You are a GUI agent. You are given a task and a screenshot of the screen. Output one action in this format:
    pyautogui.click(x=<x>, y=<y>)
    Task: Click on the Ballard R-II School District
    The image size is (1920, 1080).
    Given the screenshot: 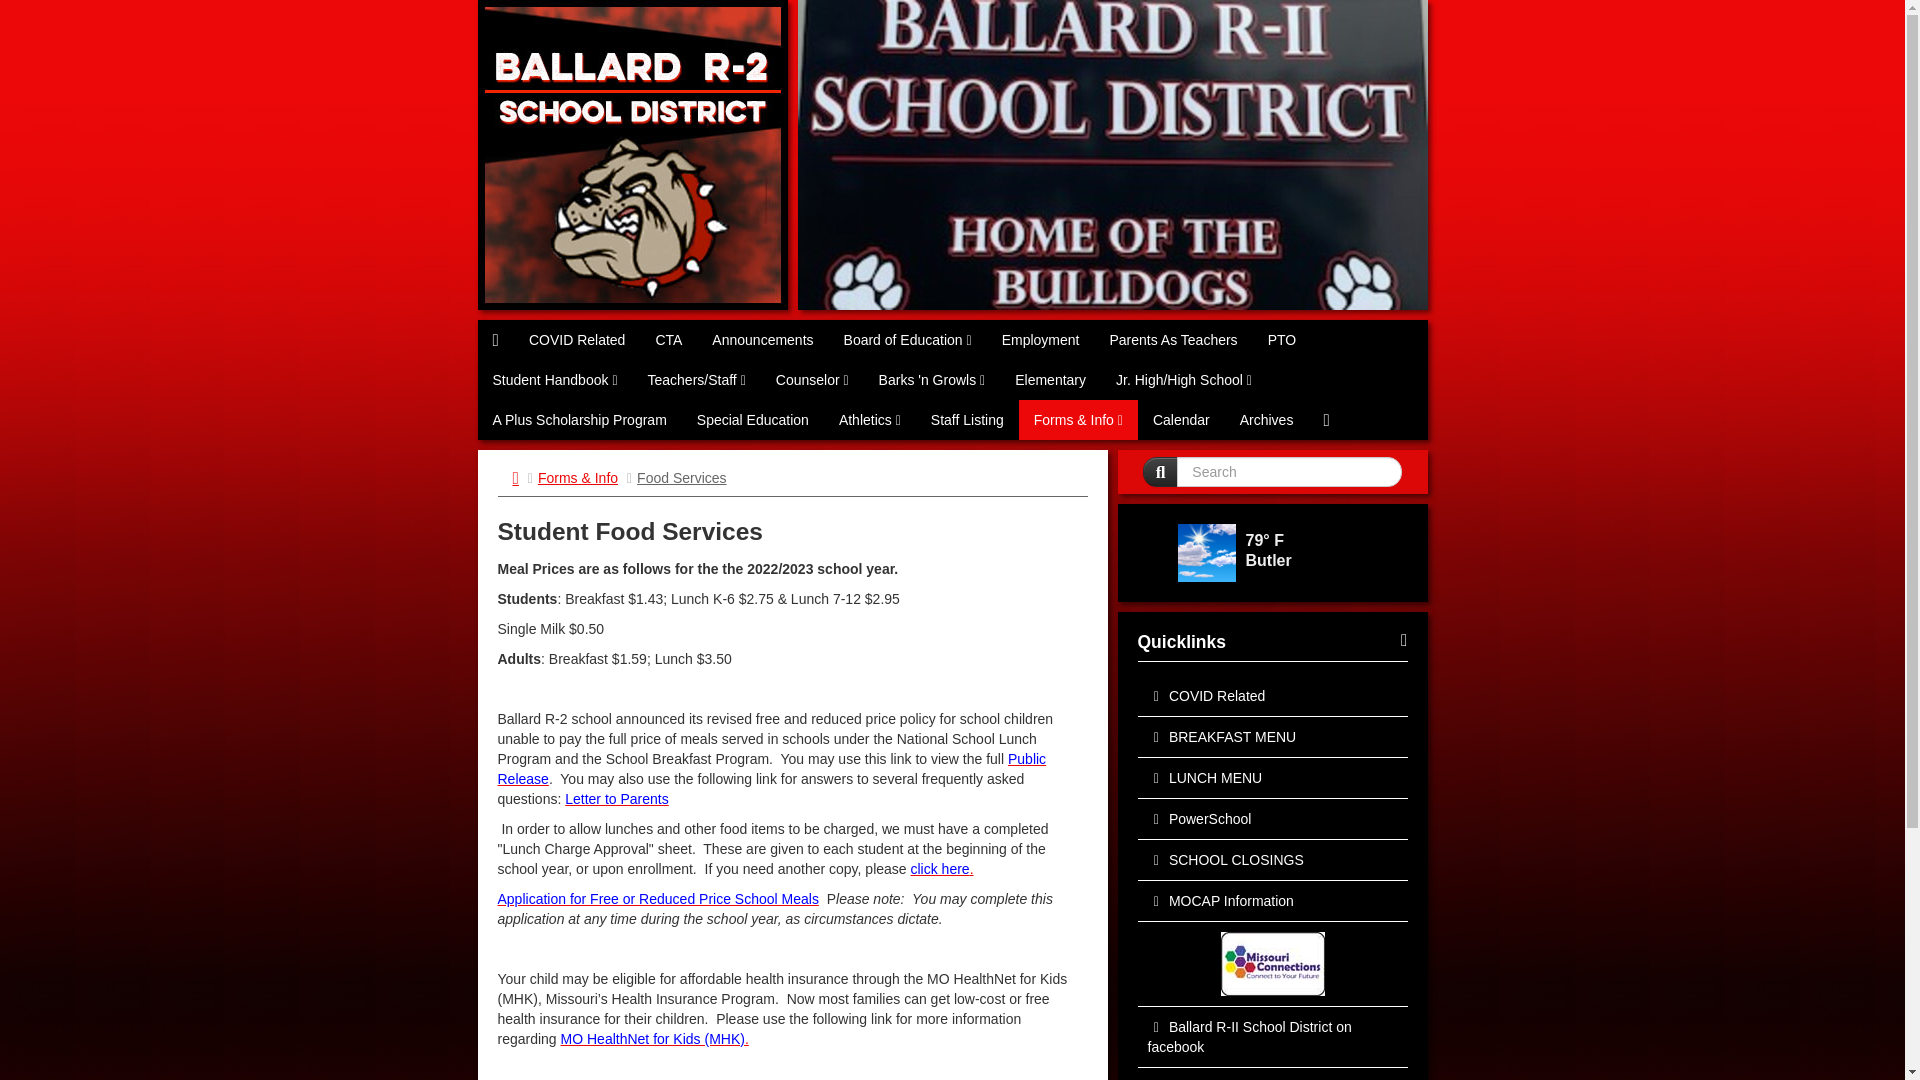 What is the action you would take?
    pyautogui.click(x=632, y=154)
    